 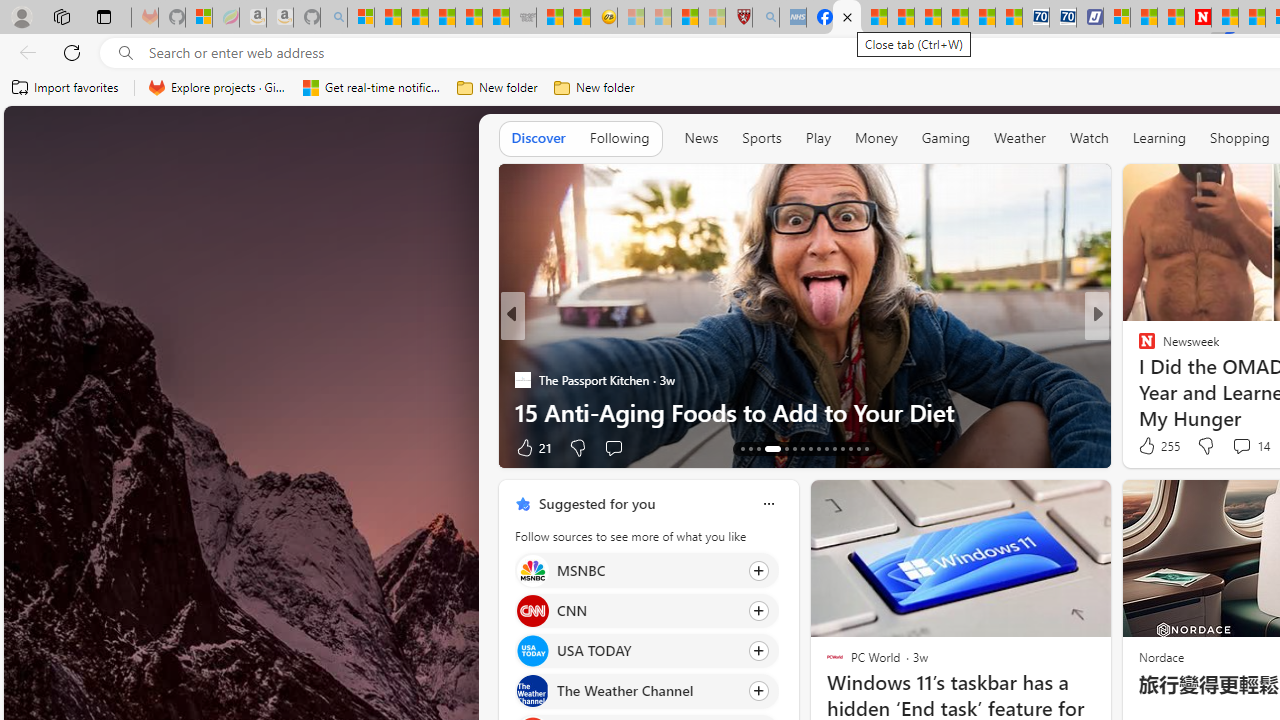 I want to click on Click to follow source CNN, so click(x=646, y=610).